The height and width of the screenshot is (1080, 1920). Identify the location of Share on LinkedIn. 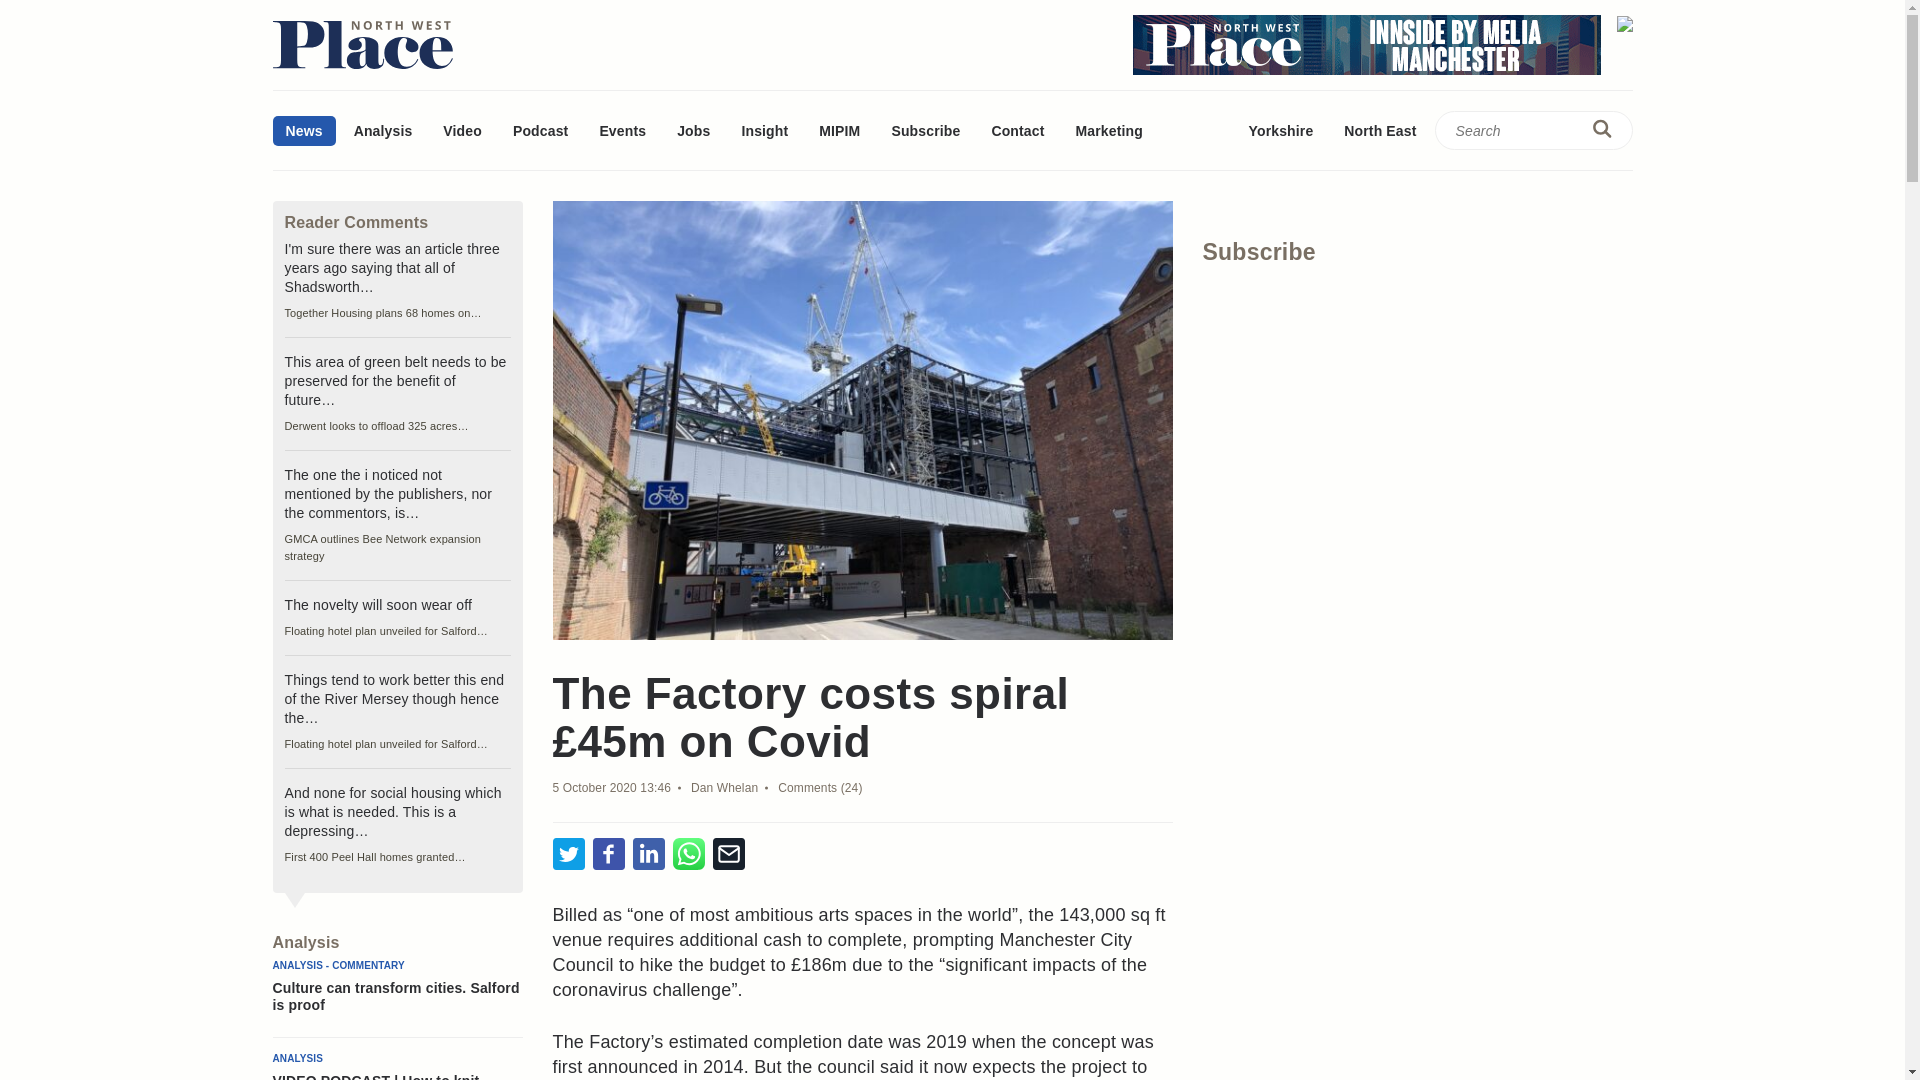
(648, 855).